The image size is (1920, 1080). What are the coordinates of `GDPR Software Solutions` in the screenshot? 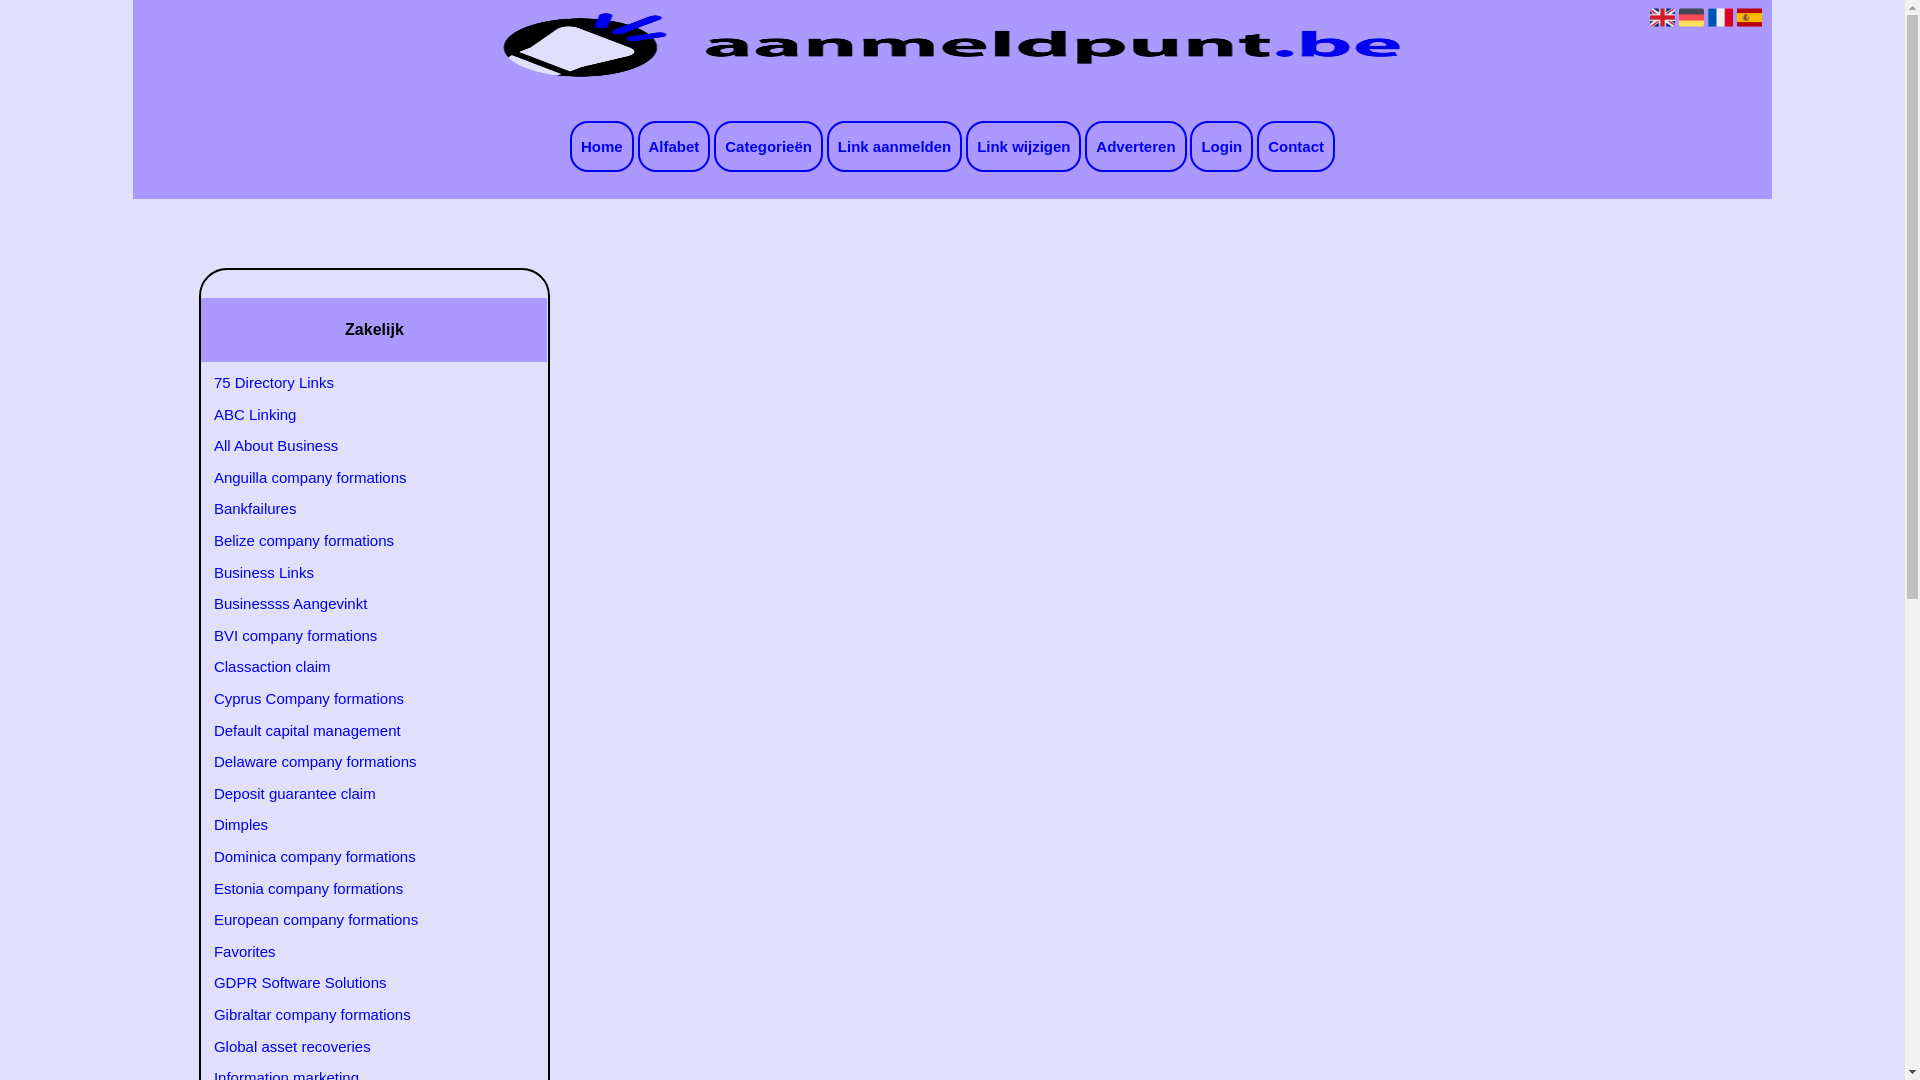 It's located at (363, 983).